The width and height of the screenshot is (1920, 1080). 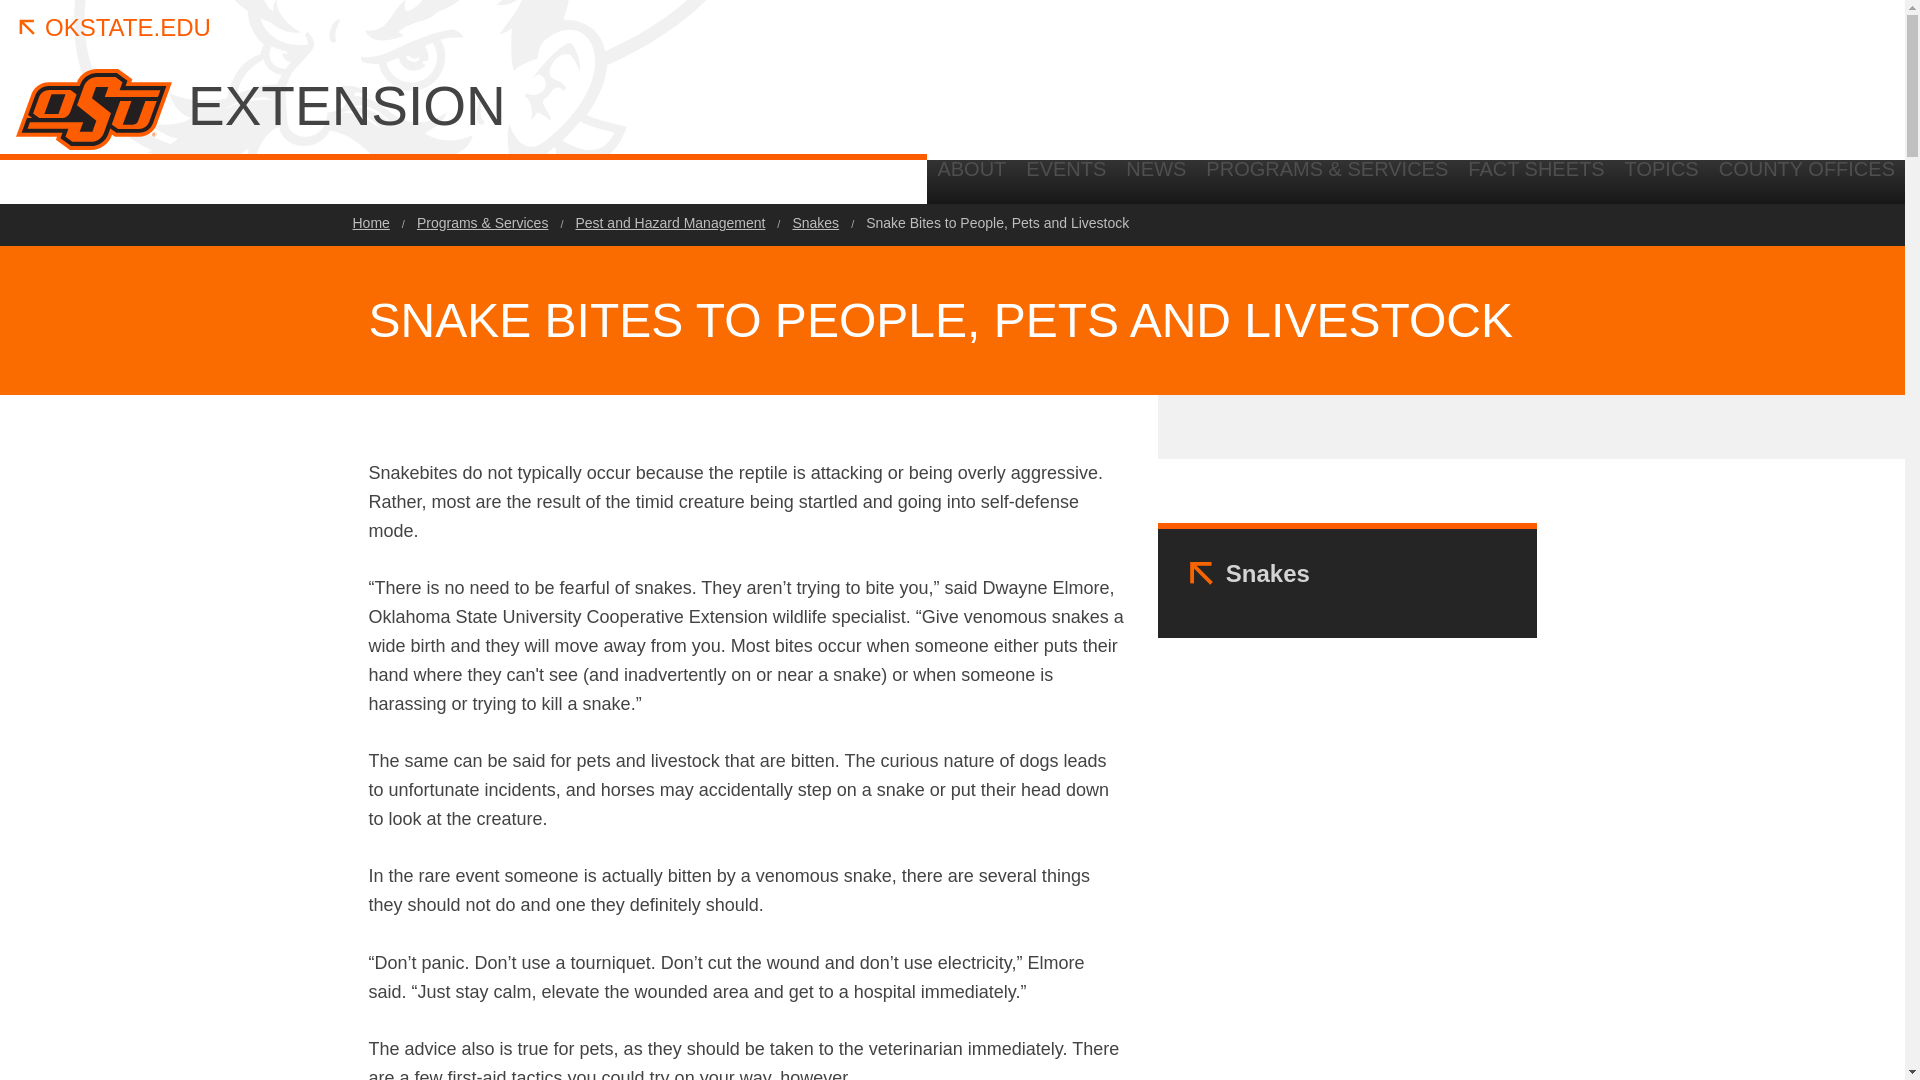 I want to click on Snake Bites to People, Pets and Livestock, so click(x=996, y=223).